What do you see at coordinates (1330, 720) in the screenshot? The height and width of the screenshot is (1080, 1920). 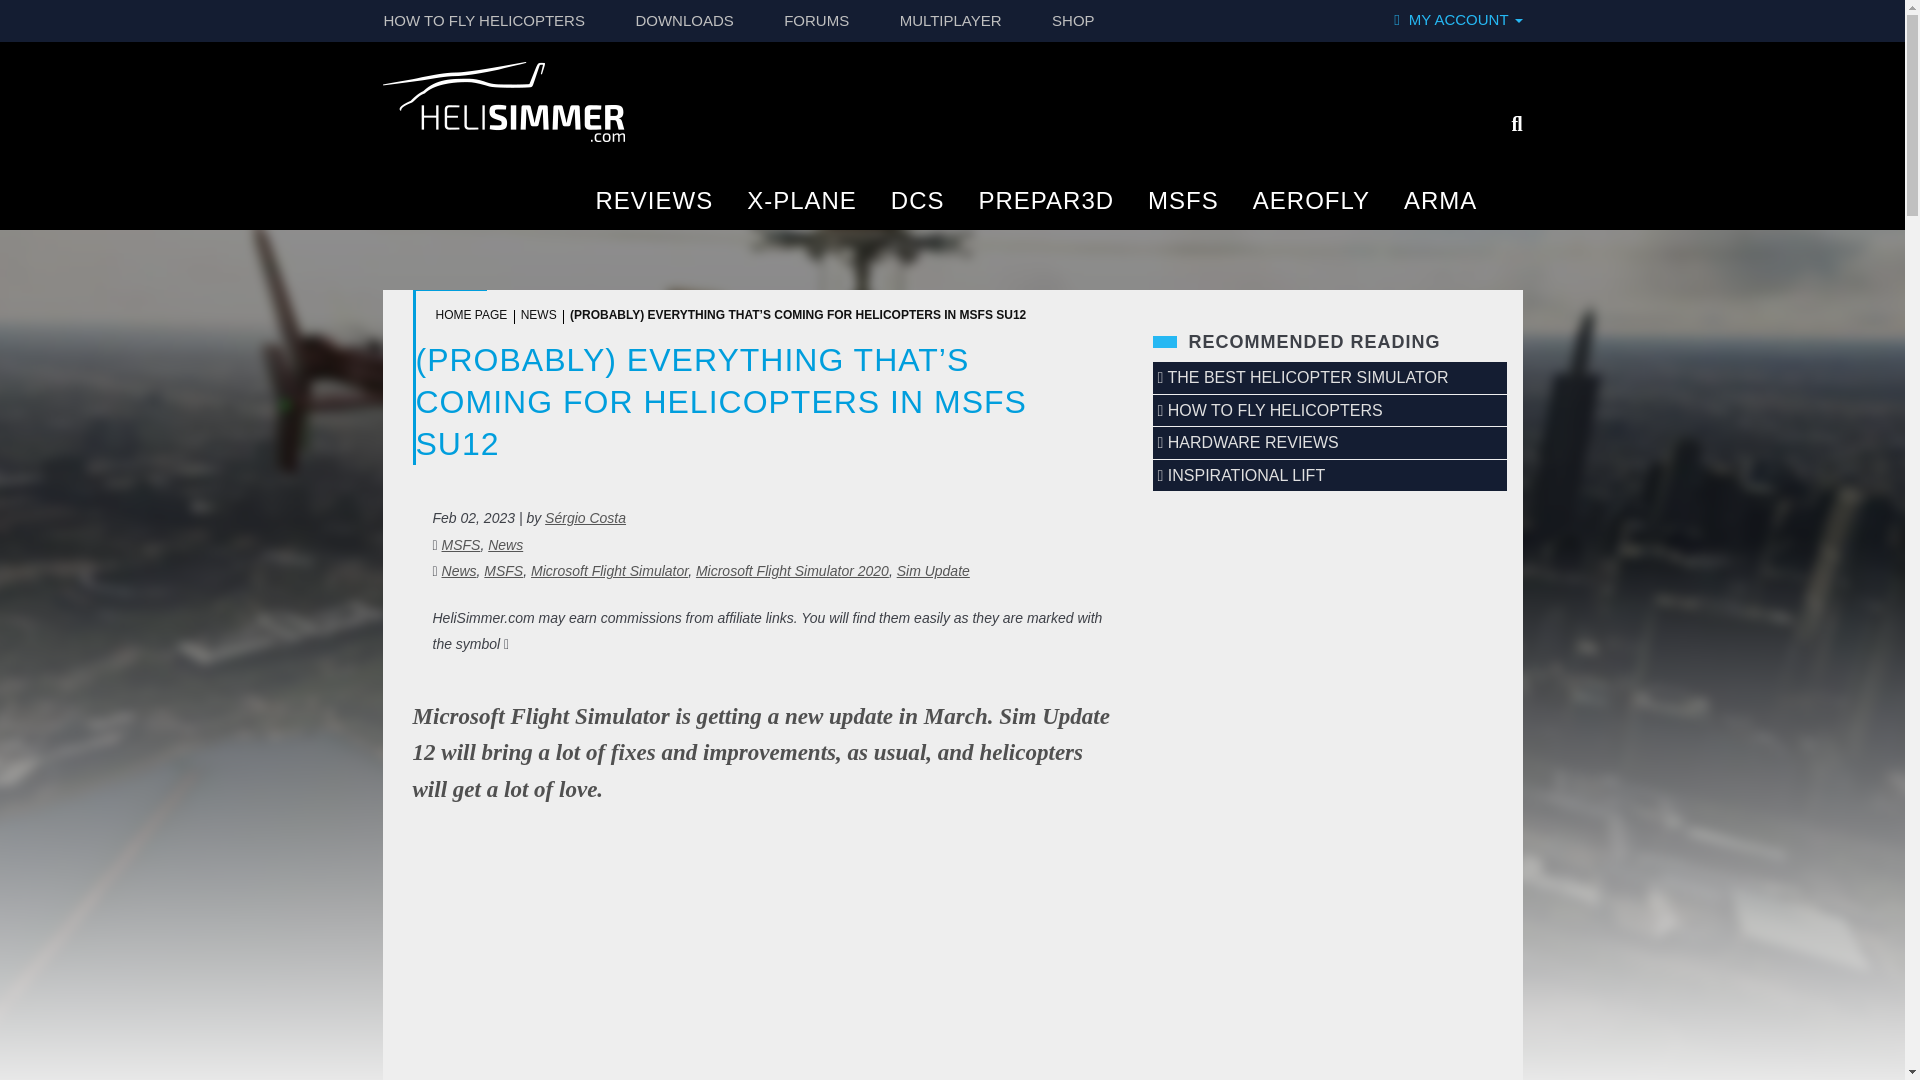 I see `Advertisement` at bounding box center [1330, 720].